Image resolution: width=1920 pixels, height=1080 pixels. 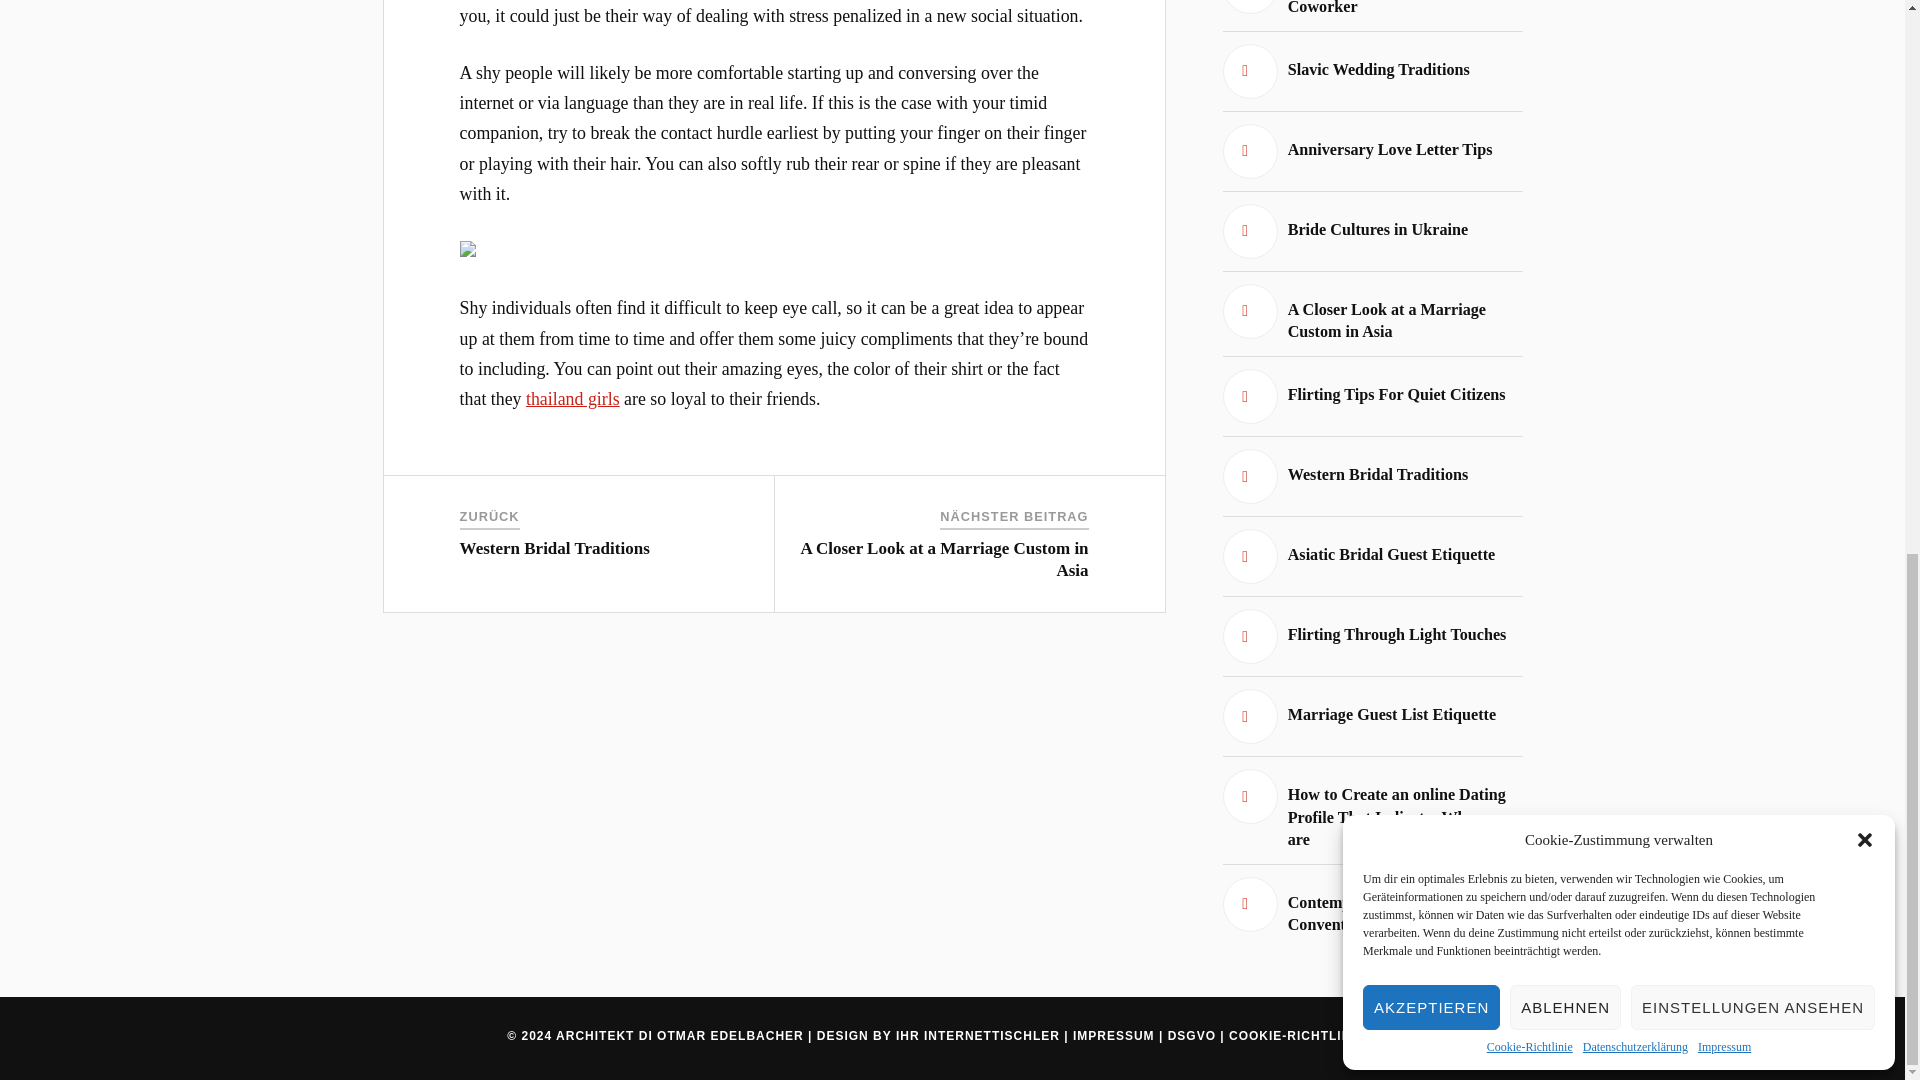 I want to click on Flirting Tips For Quiet Citizens, so click(x=1372, y=396).